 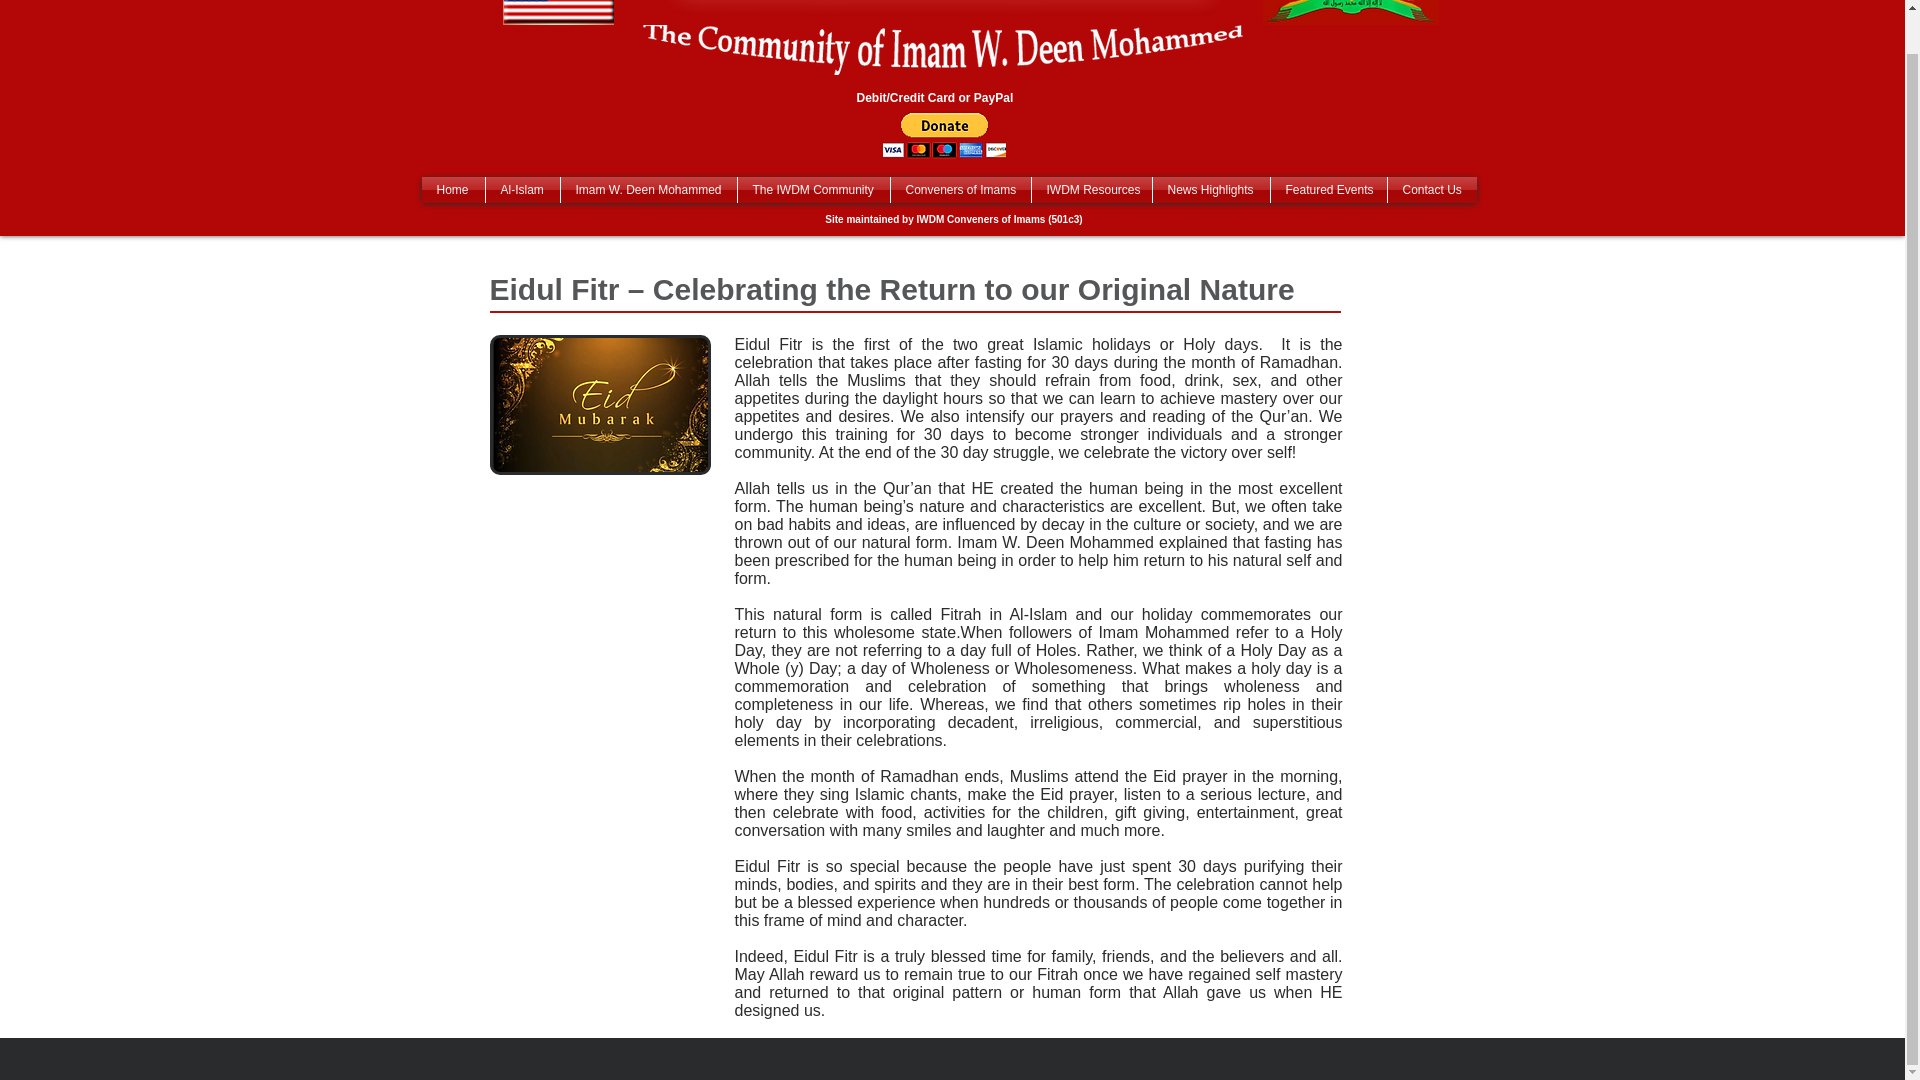 What do you see at coordinates (960, 190) in the screenshot?
I see `Conveners of Imams` at bounding box center [960, 190].